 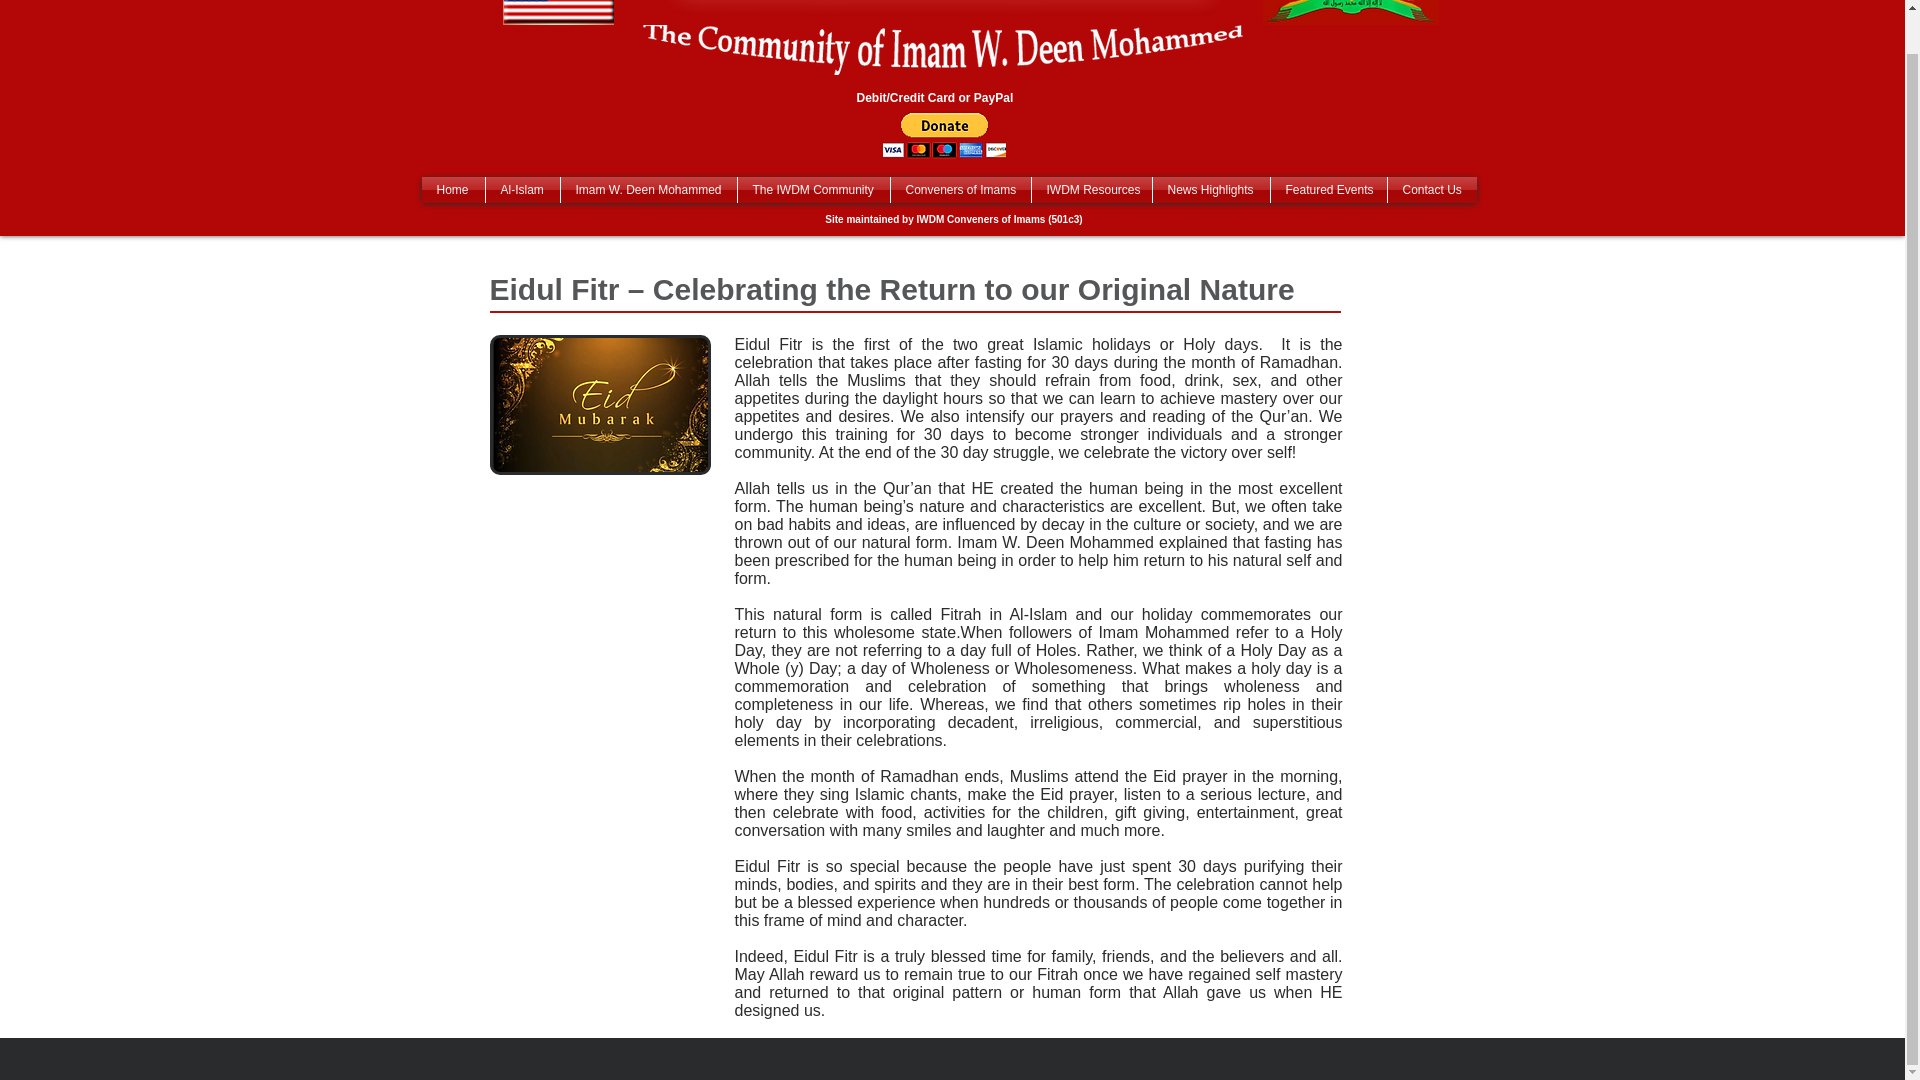 What do you see at coordinates (960, 190) in the screenshot?
I see `Conveners of Imams` at bounding box center [960, 190].